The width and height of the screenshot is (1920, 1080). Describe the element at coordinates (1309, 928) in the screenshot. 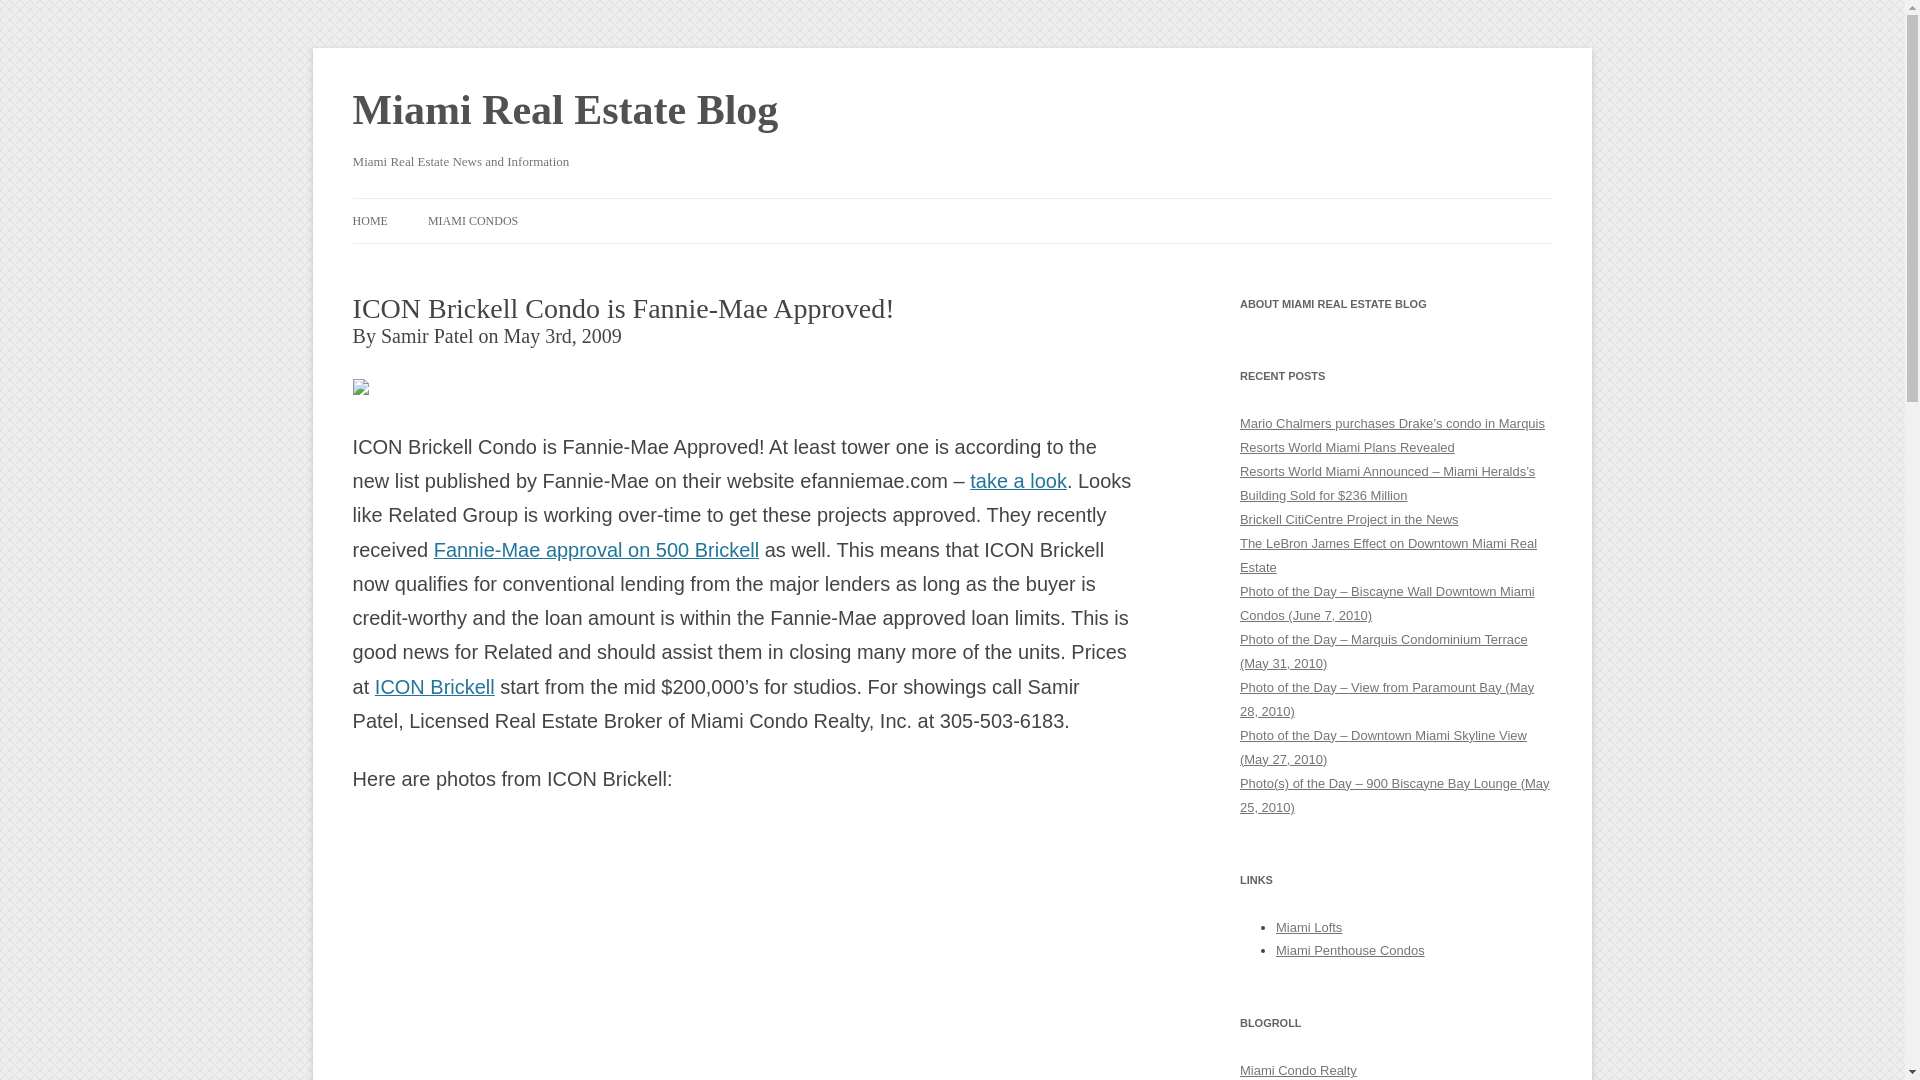

I see `Miami Lofts` at that location.